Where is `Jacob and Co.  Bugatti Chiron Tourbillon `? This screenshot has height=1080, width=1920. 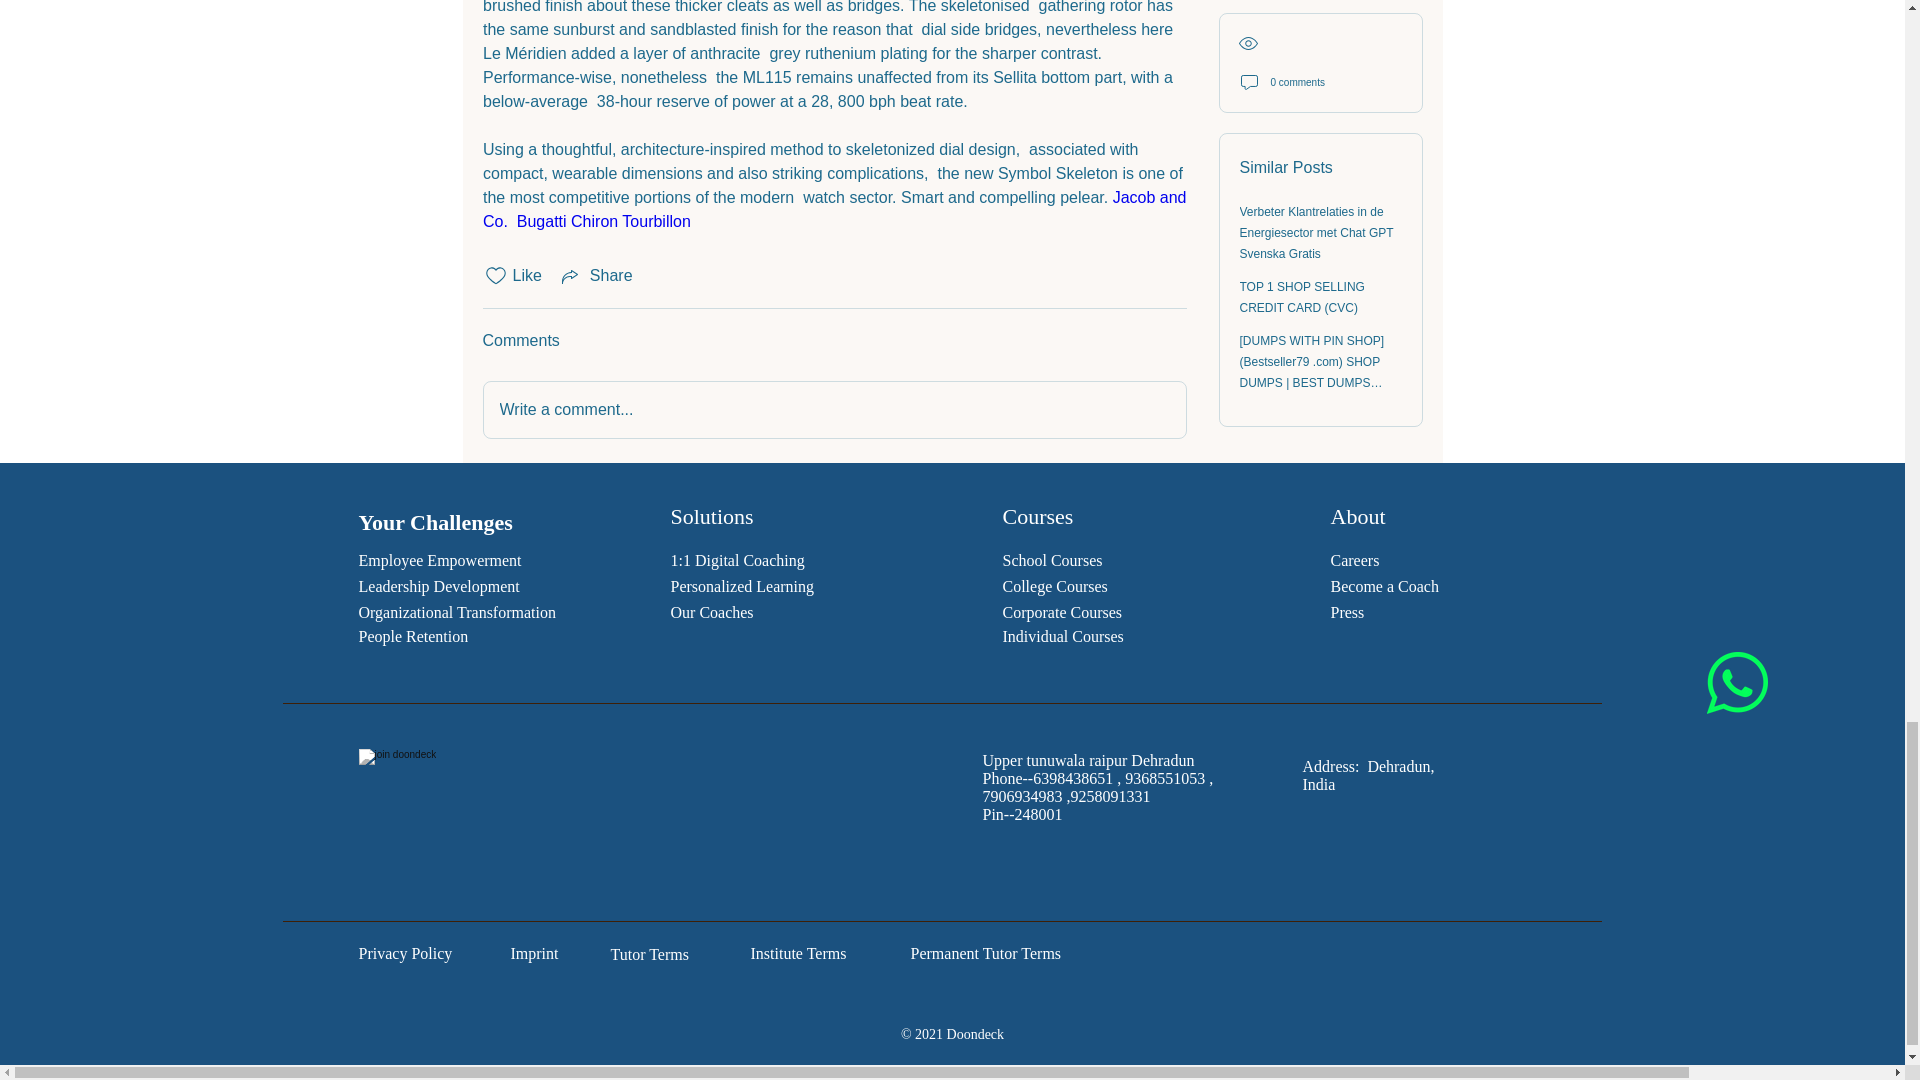
Jacob and Co.  Bugatti Chiron Tourbillon  is located at coordinates (836, 210).